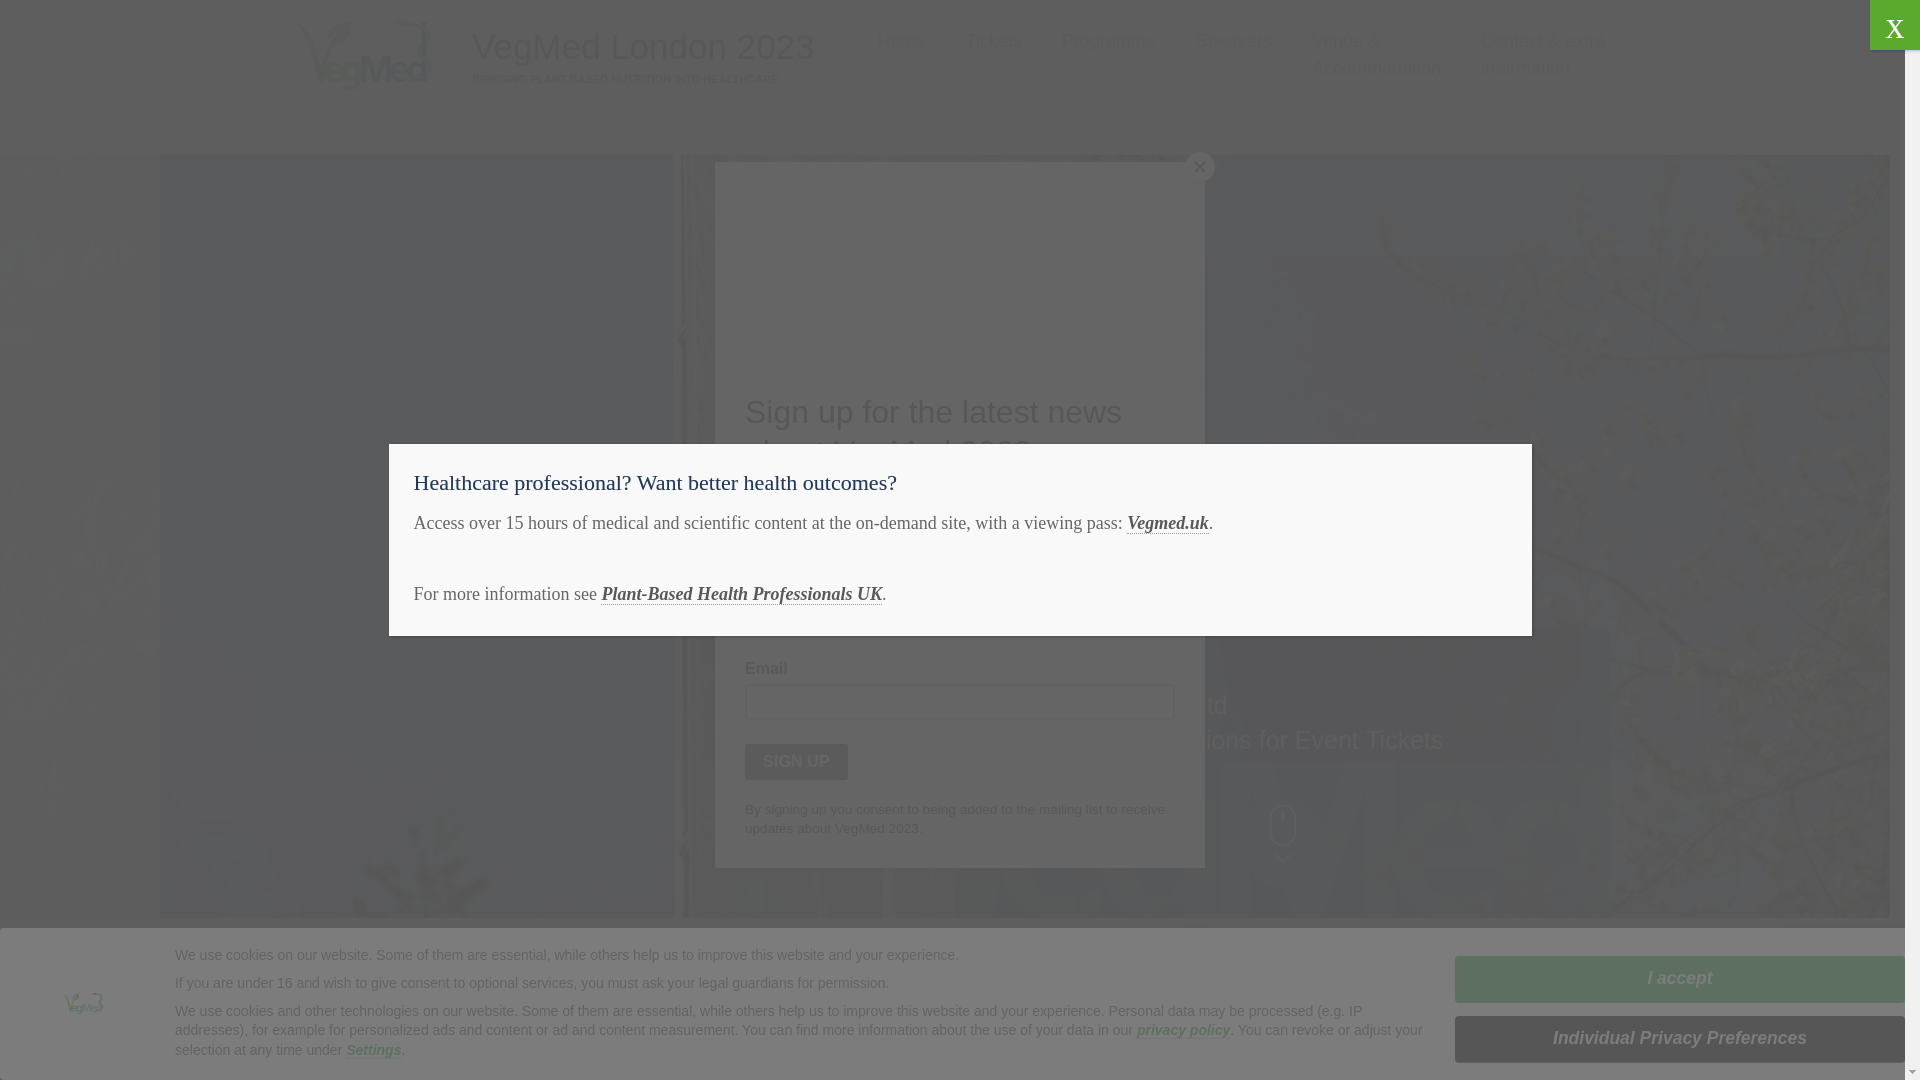 The height and width of the screenshot is (1080, 1920). I want to click on Plant-Based Health Professionals UK, so click(740, 594).